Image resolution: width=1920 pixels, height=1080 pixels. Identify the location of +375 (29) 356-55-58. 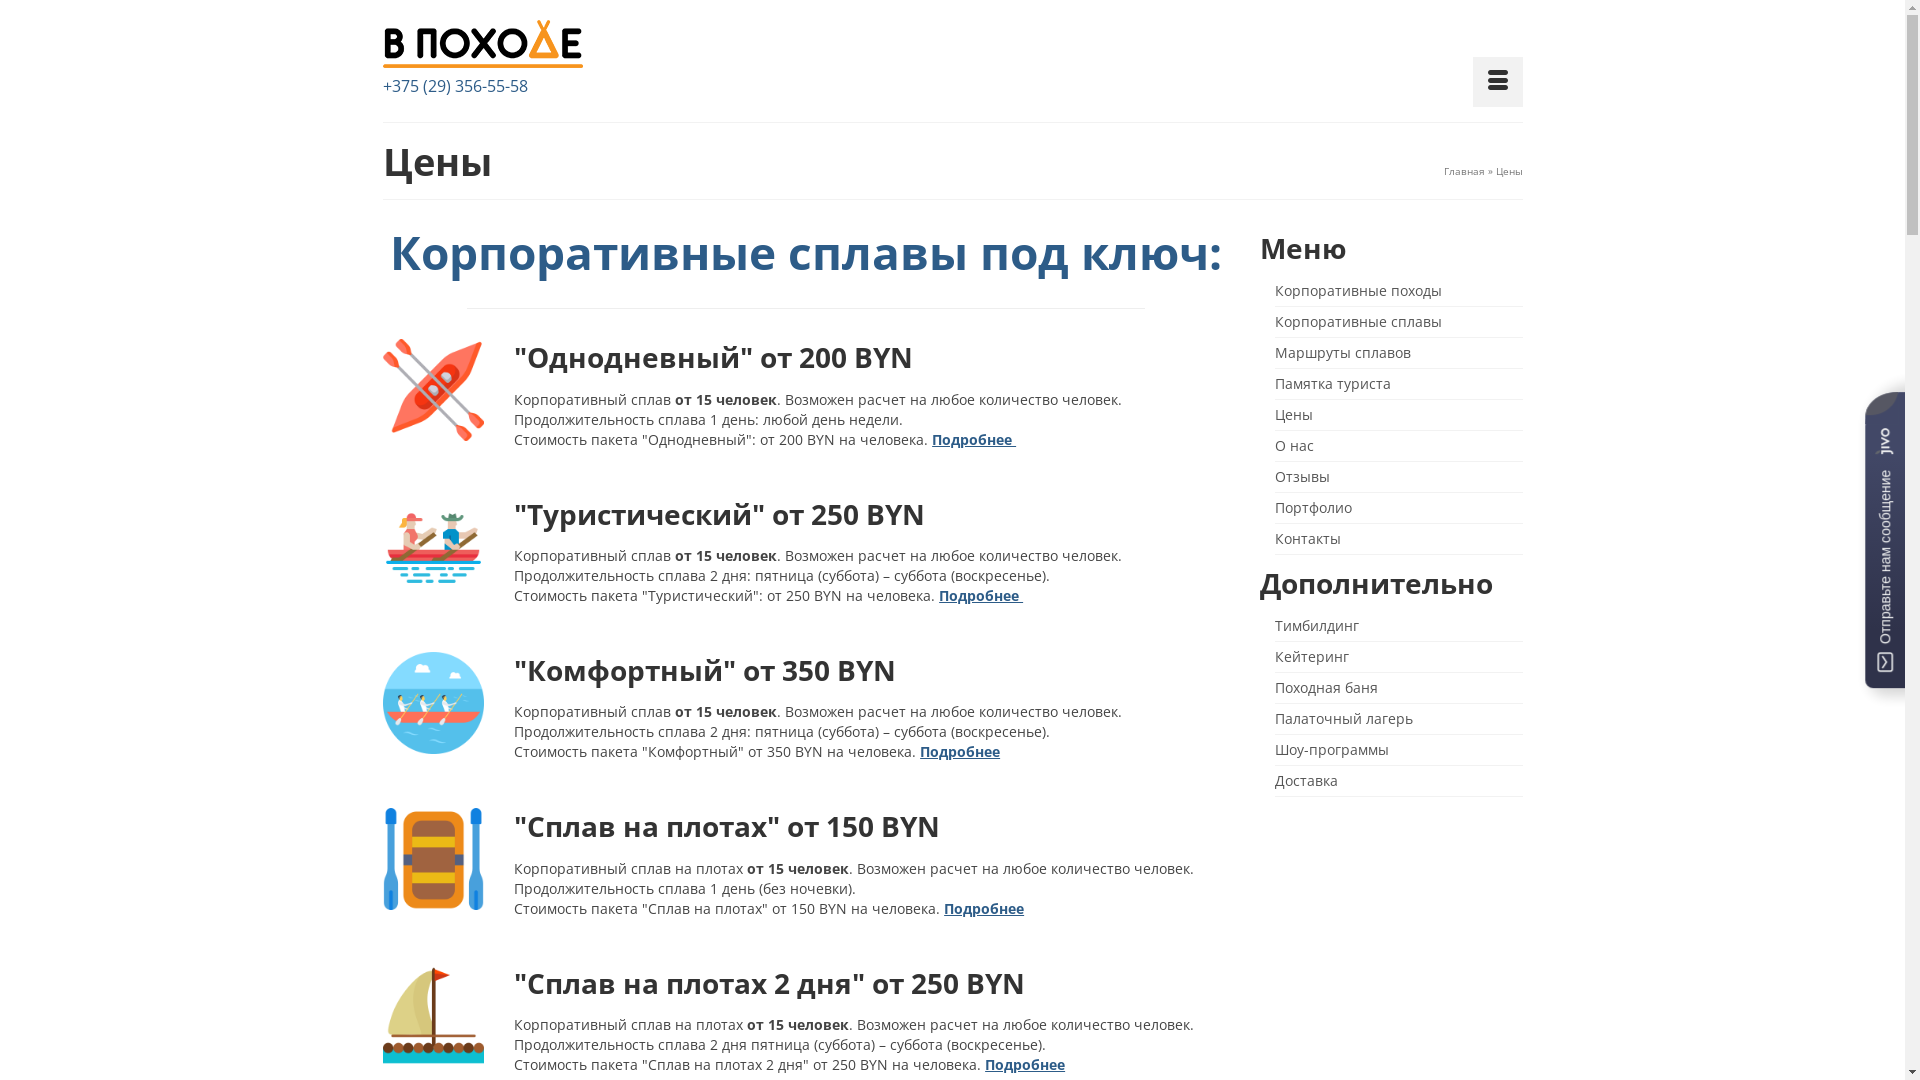
(454, 86).